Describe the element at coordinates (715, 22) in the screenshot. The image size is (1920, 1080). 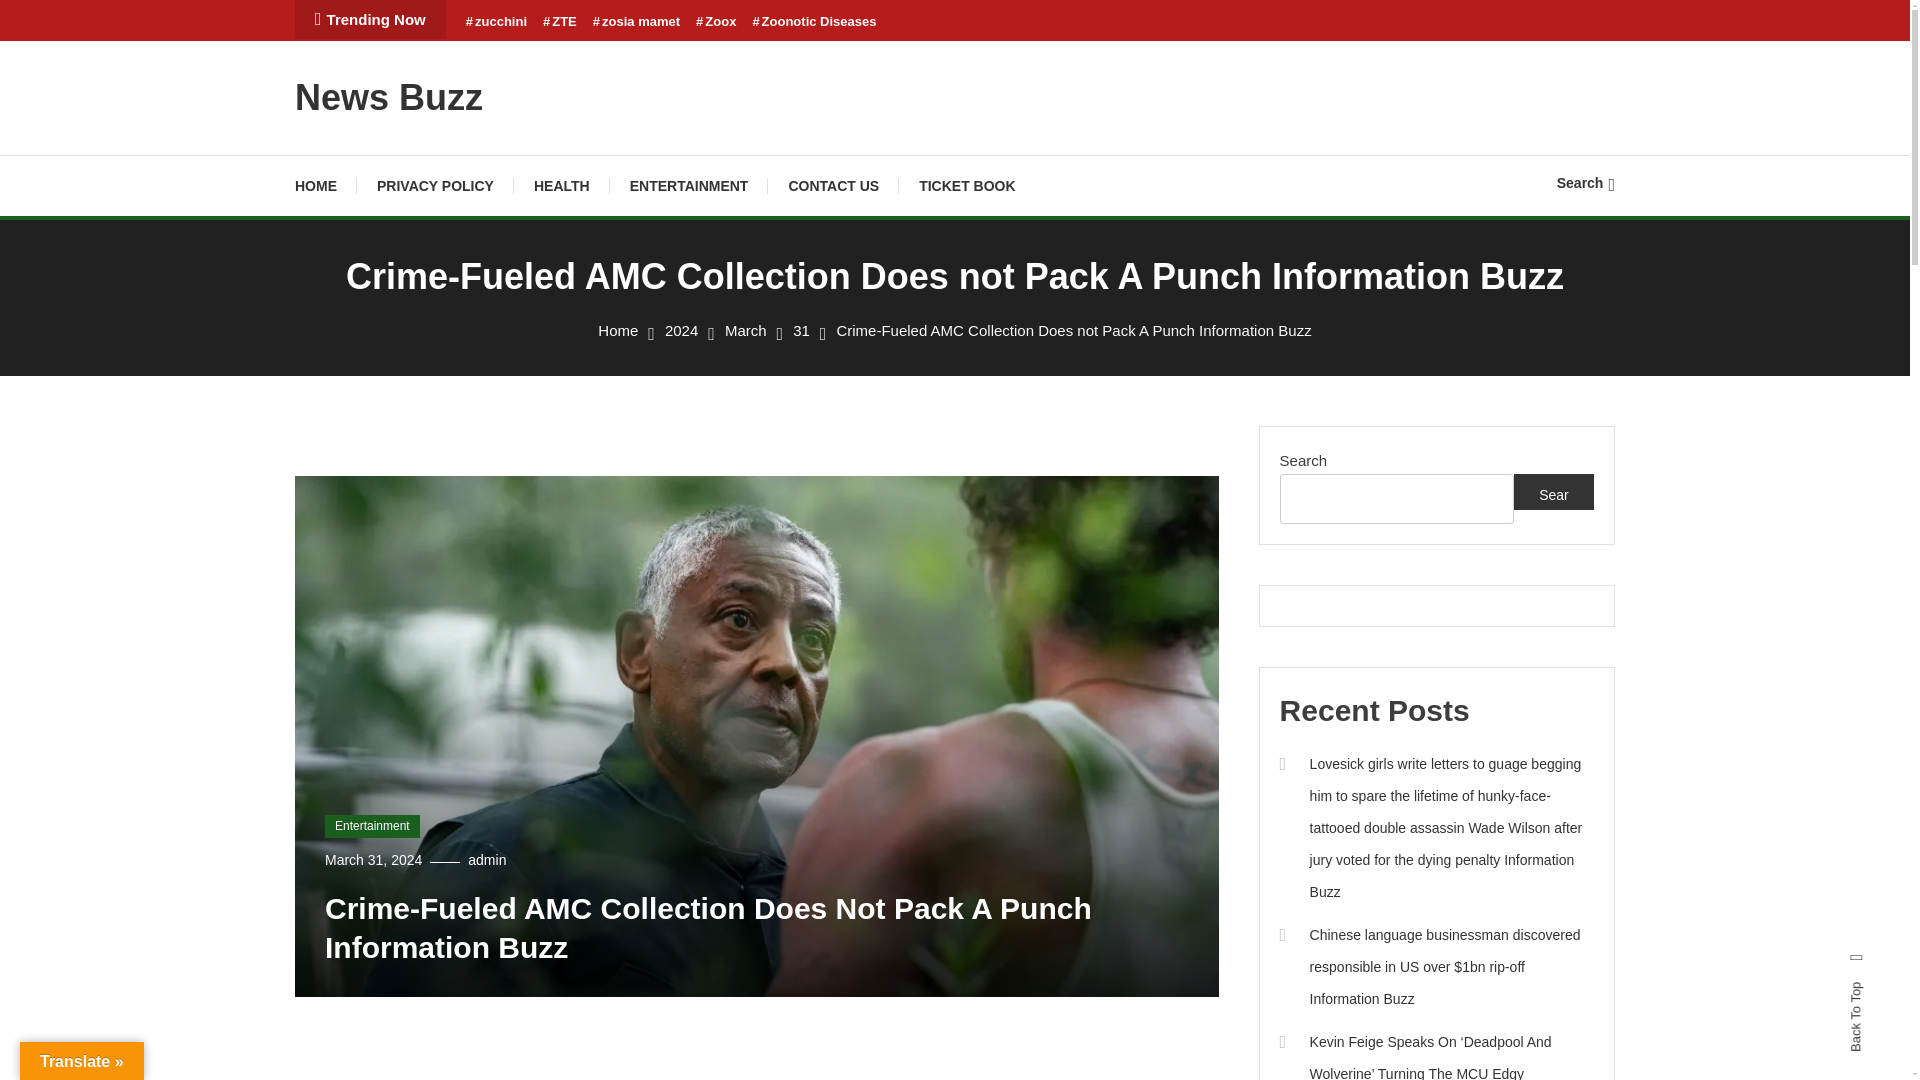
I see `Zoox` at that location.